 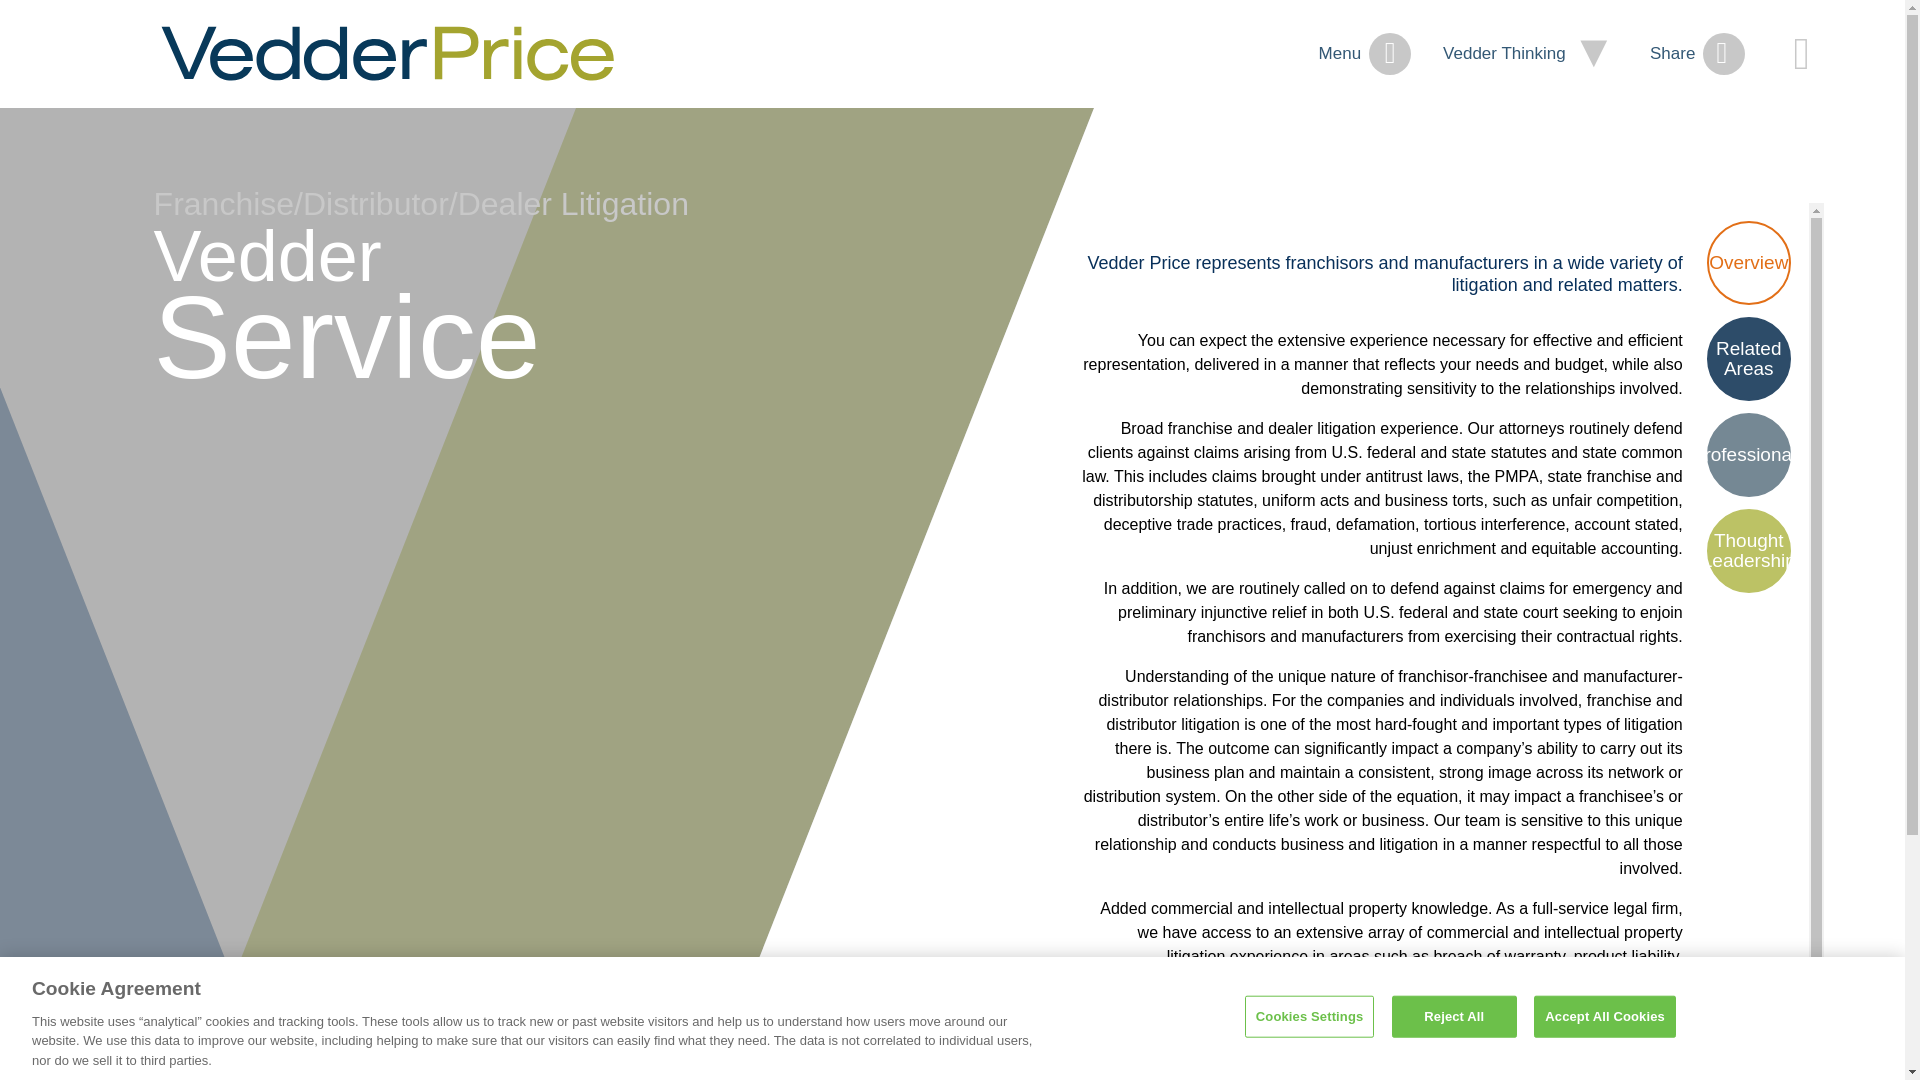 What do you see at coordinates (1697, 54) in the screenshot?
I see `Share` at bounding box center [1697, 54].